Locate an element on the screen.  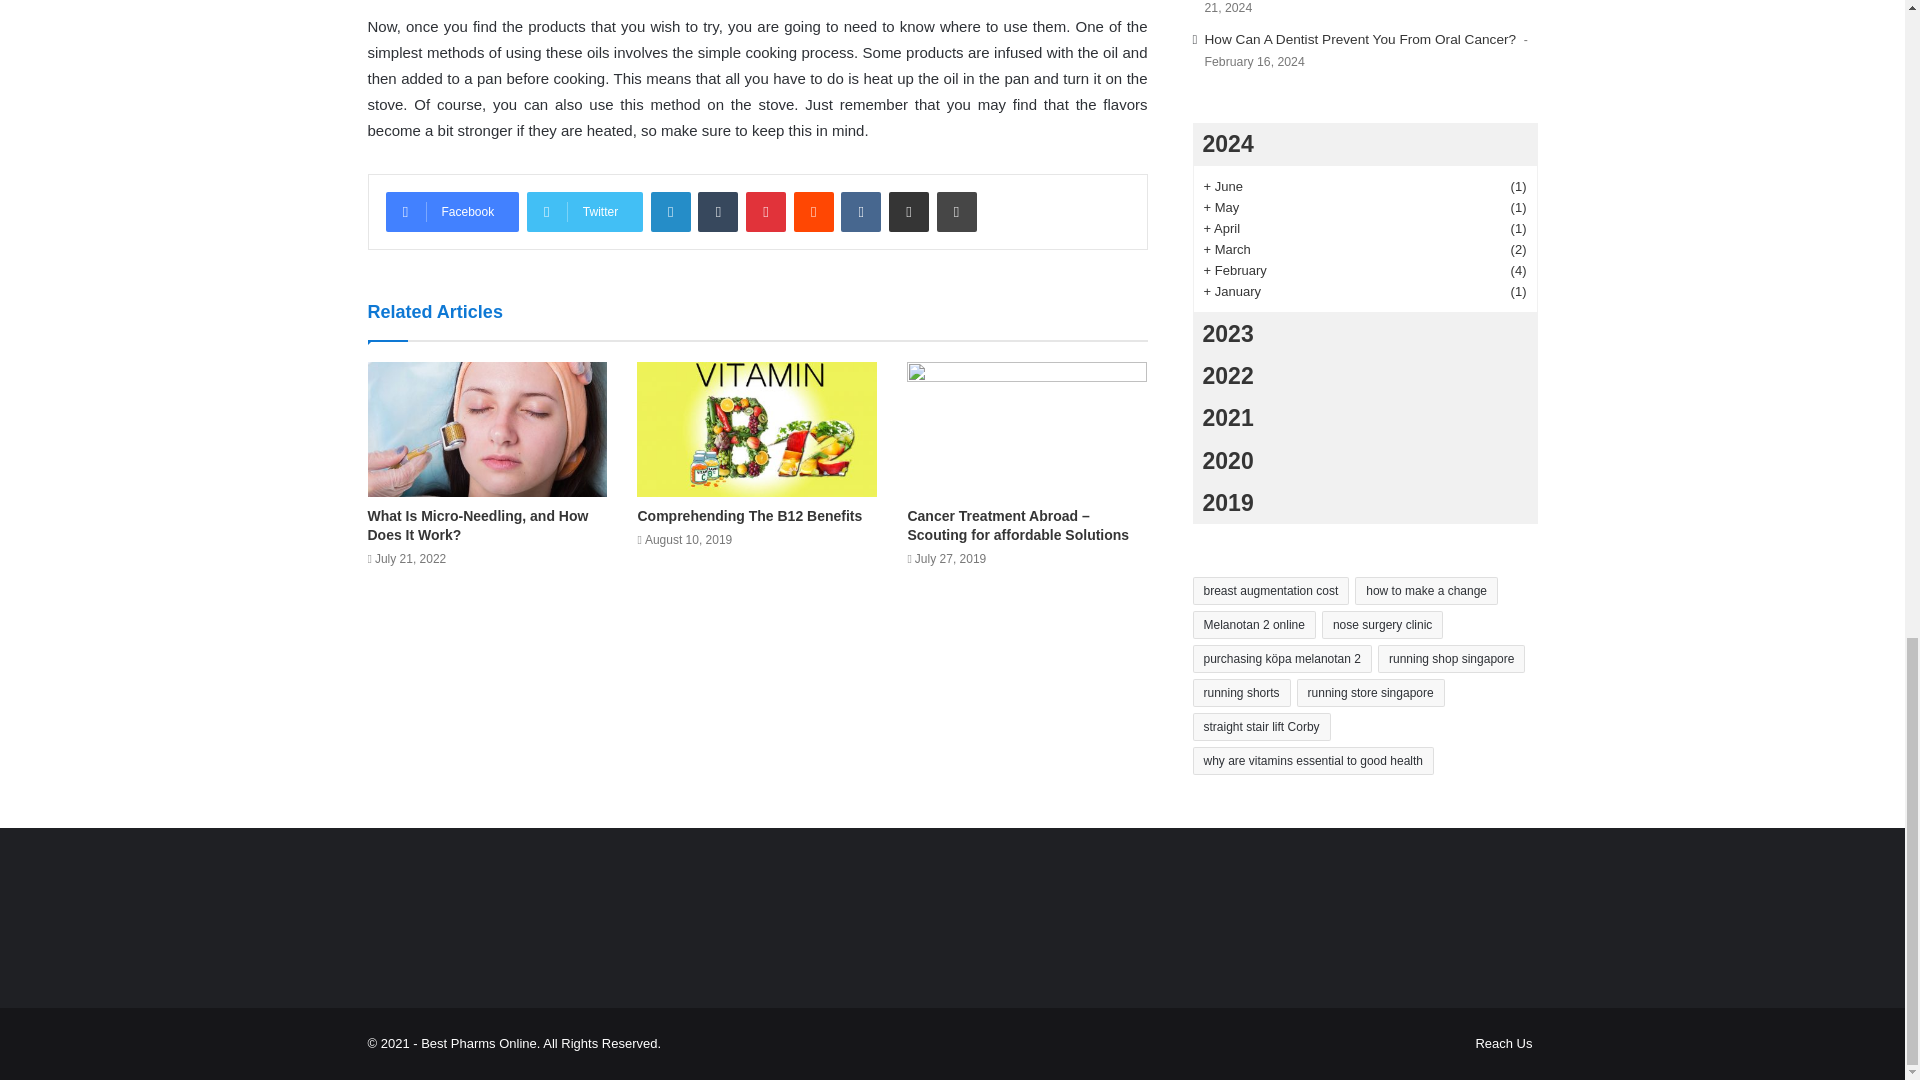
Reddit is located at coordinates (814, 212).